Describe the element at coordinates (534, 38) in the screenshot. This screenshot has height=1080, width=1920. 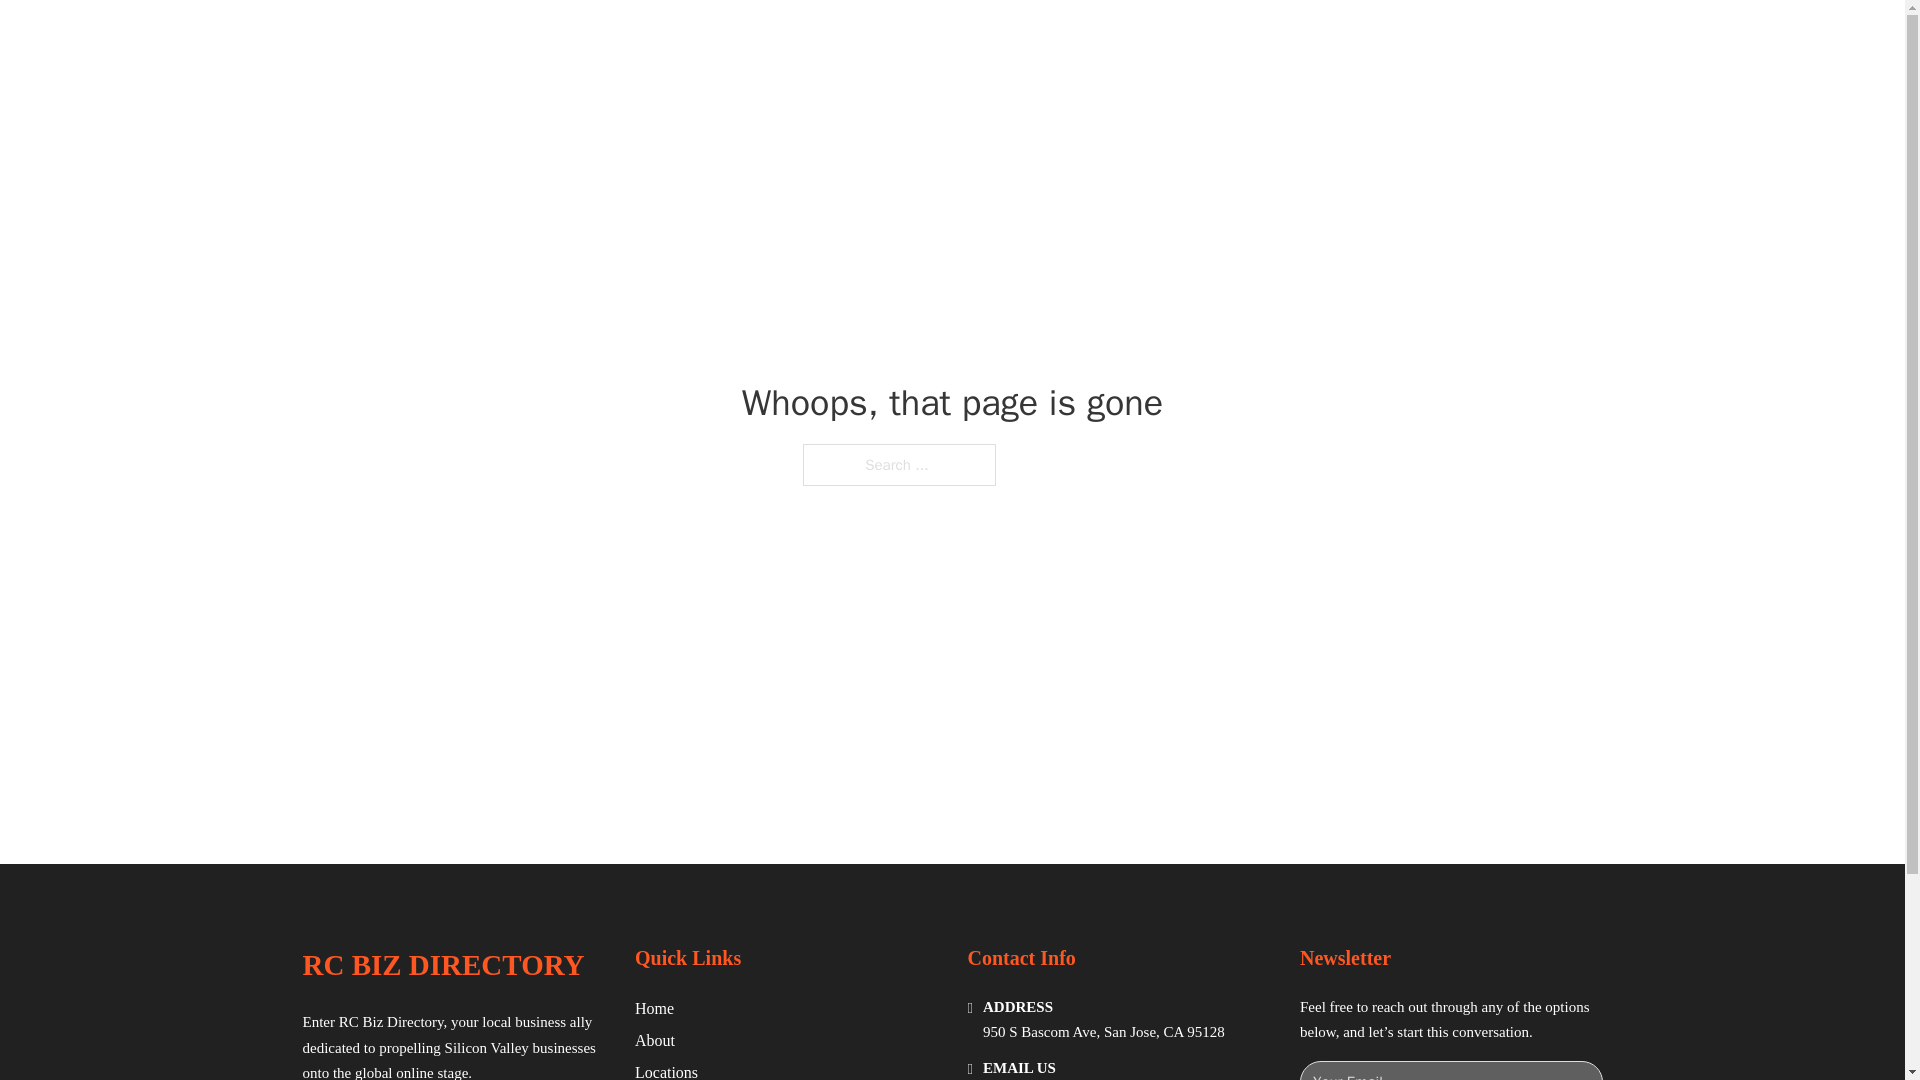
I see `RC BIZ DIRECTORY` at that location.